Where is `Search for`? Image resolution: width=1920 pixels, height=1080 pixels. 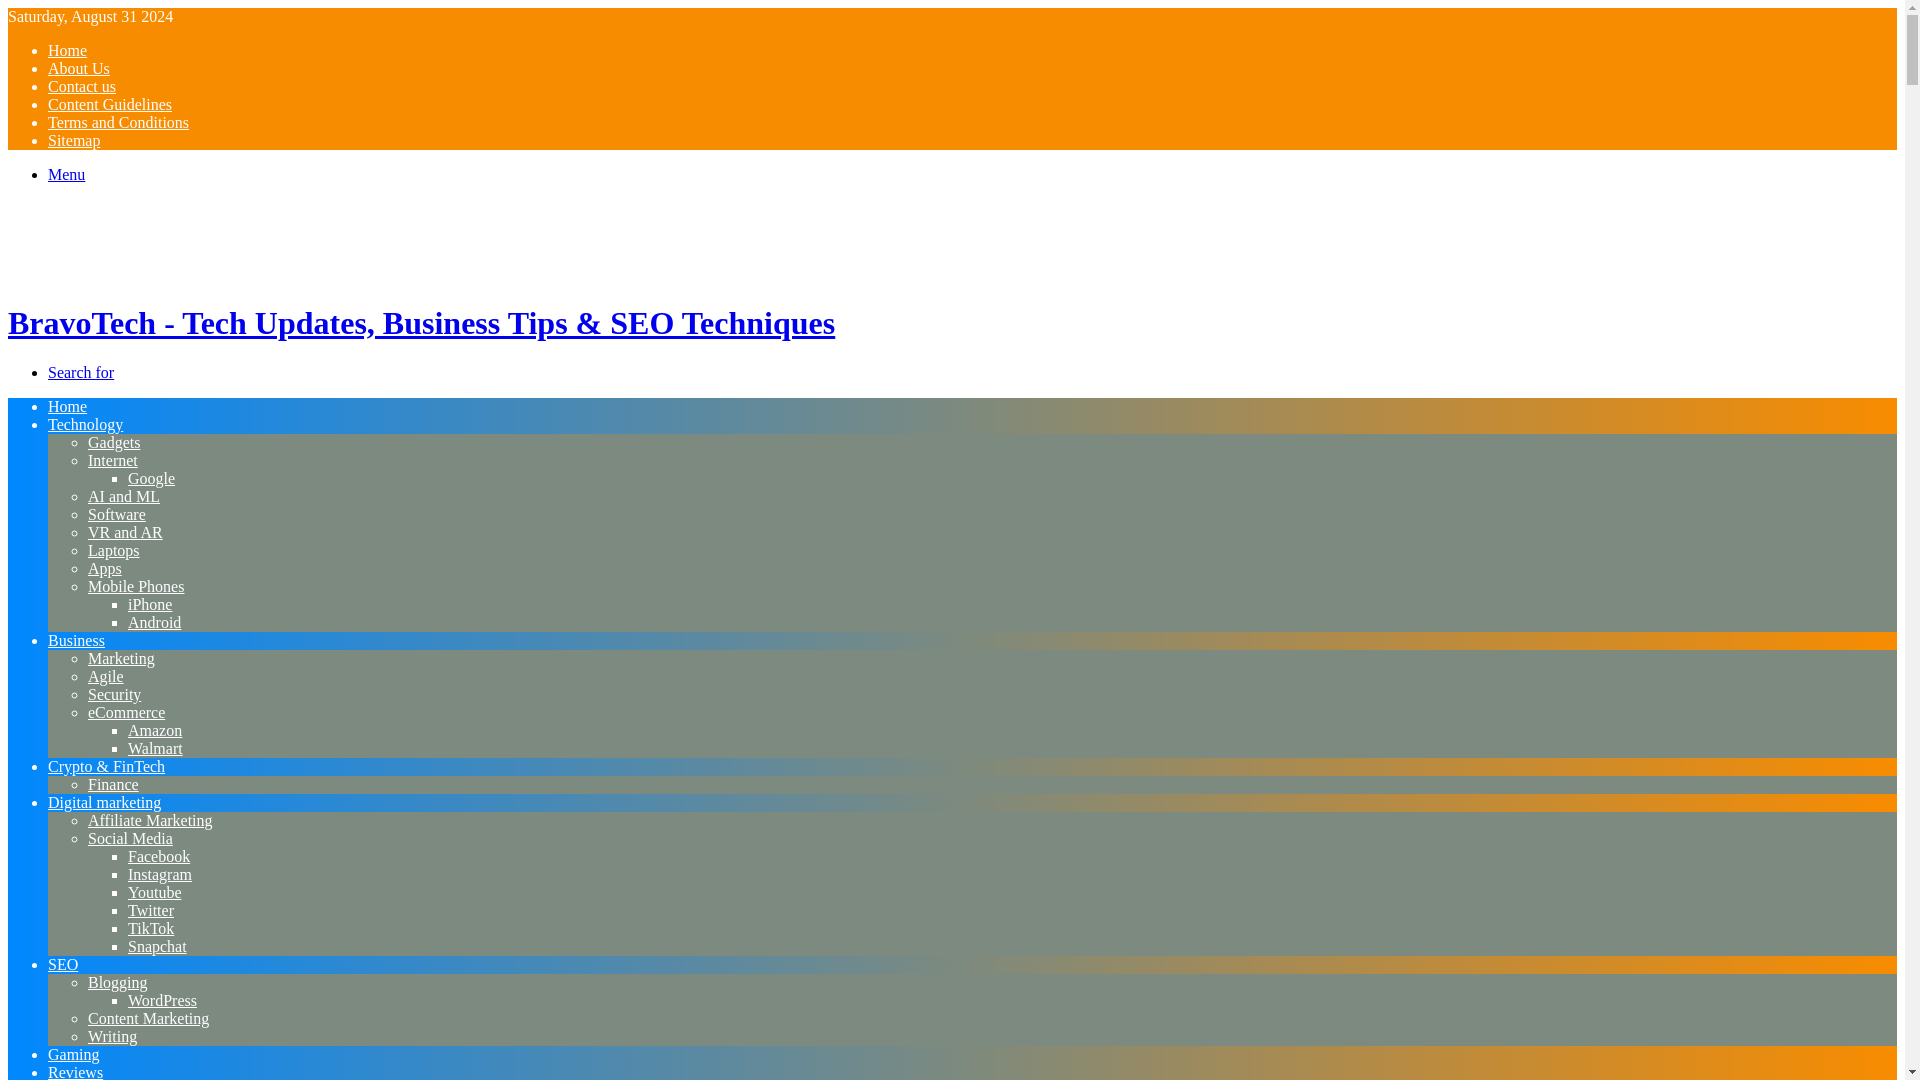 Search for is located at coordinates (80, 372).